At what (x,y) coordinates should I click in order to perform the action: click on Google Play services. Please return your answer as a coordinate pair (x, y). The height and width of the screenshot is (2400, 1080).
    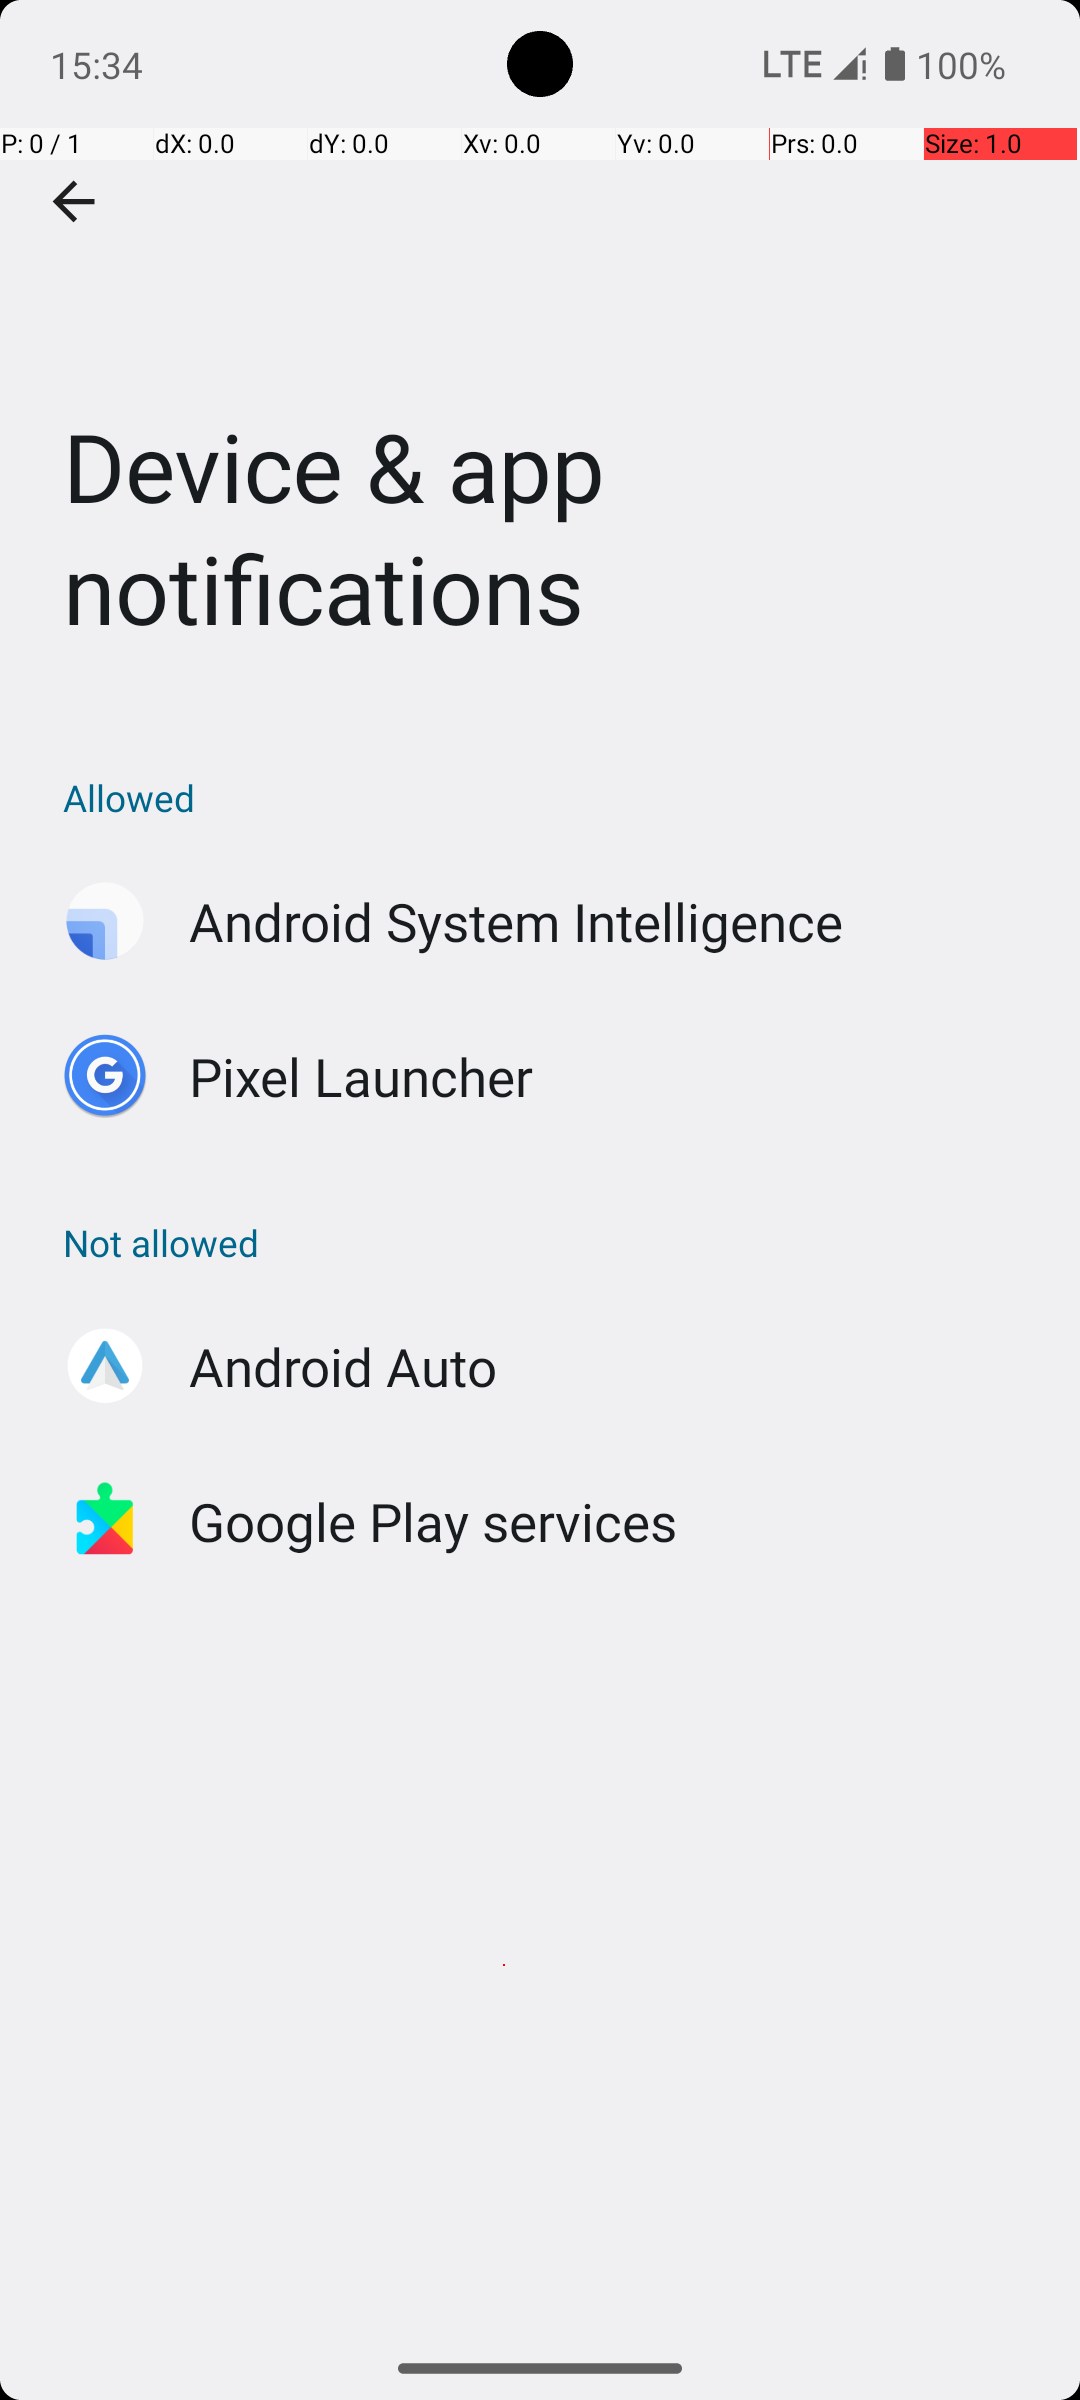
    Looking at the image, I should click on (434, 1522).